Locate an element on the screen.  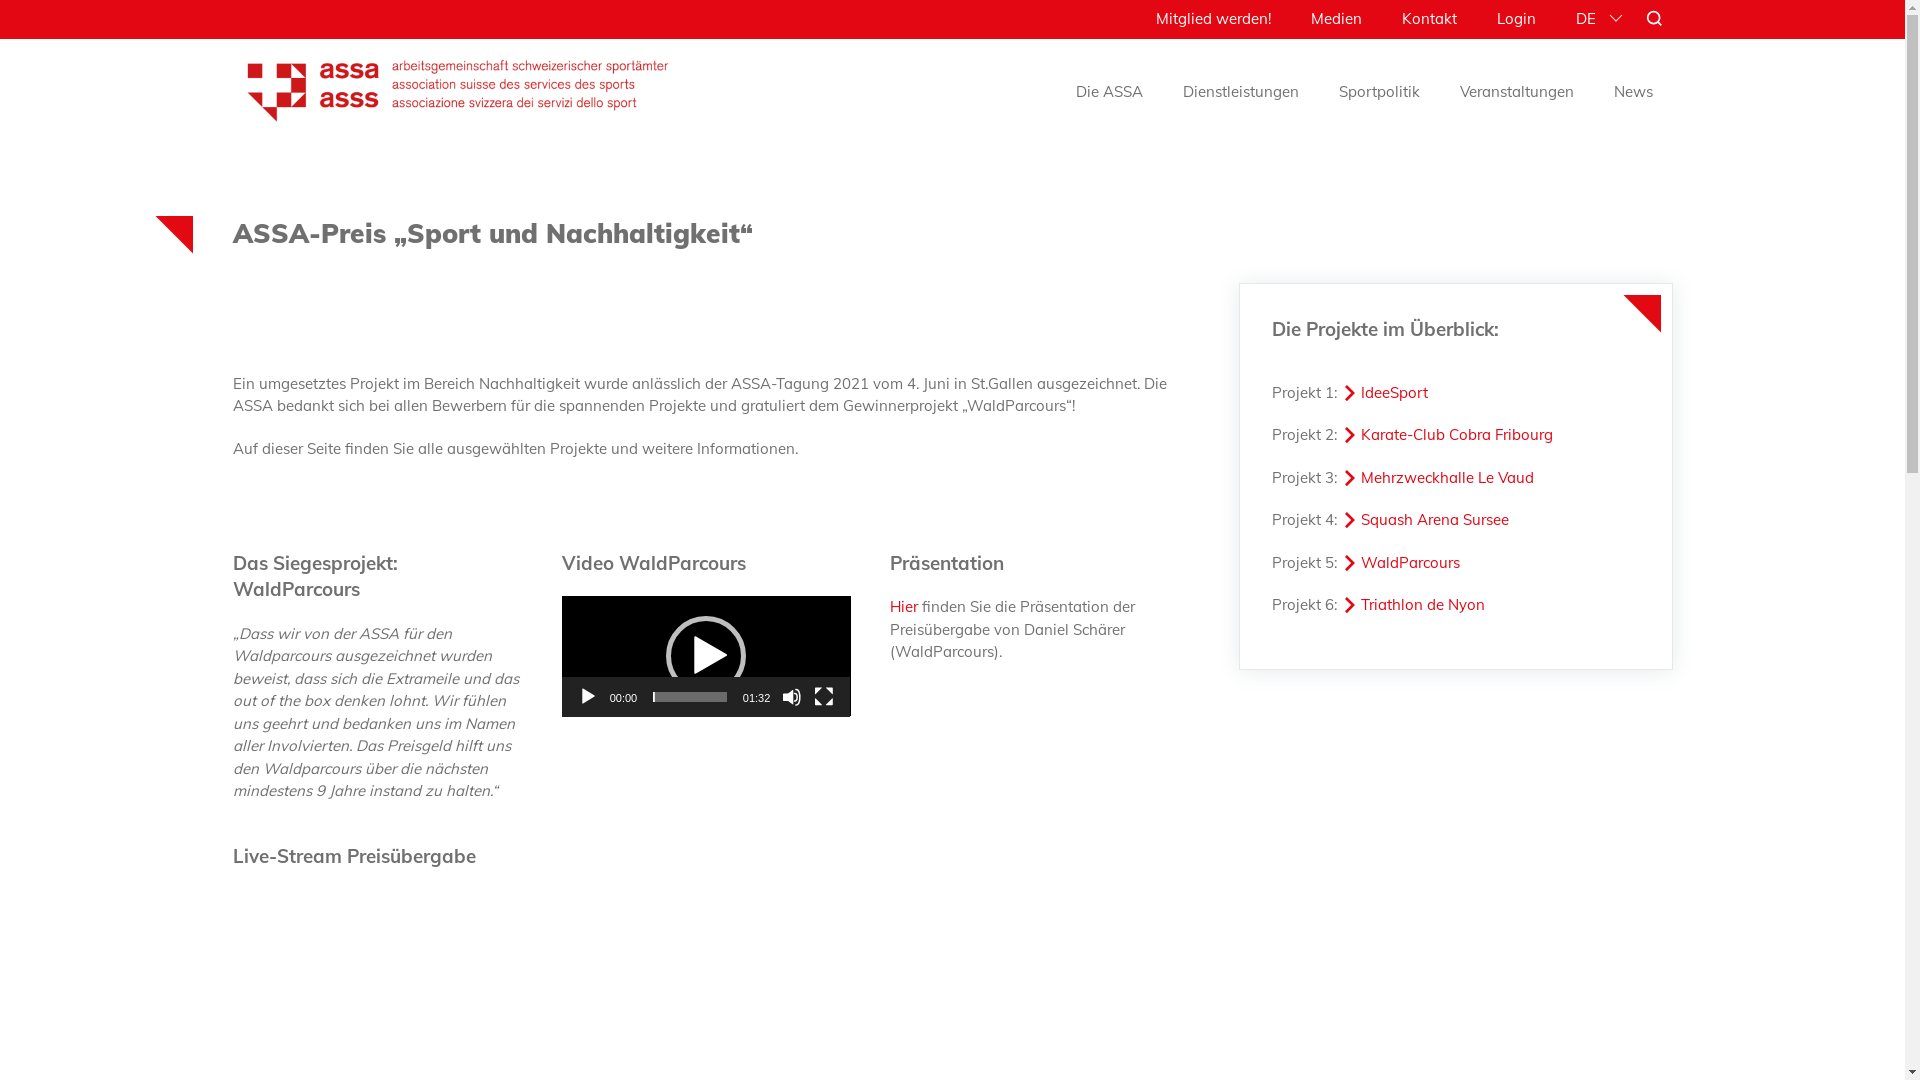
Vollbild is located at coordinates (824, 697).